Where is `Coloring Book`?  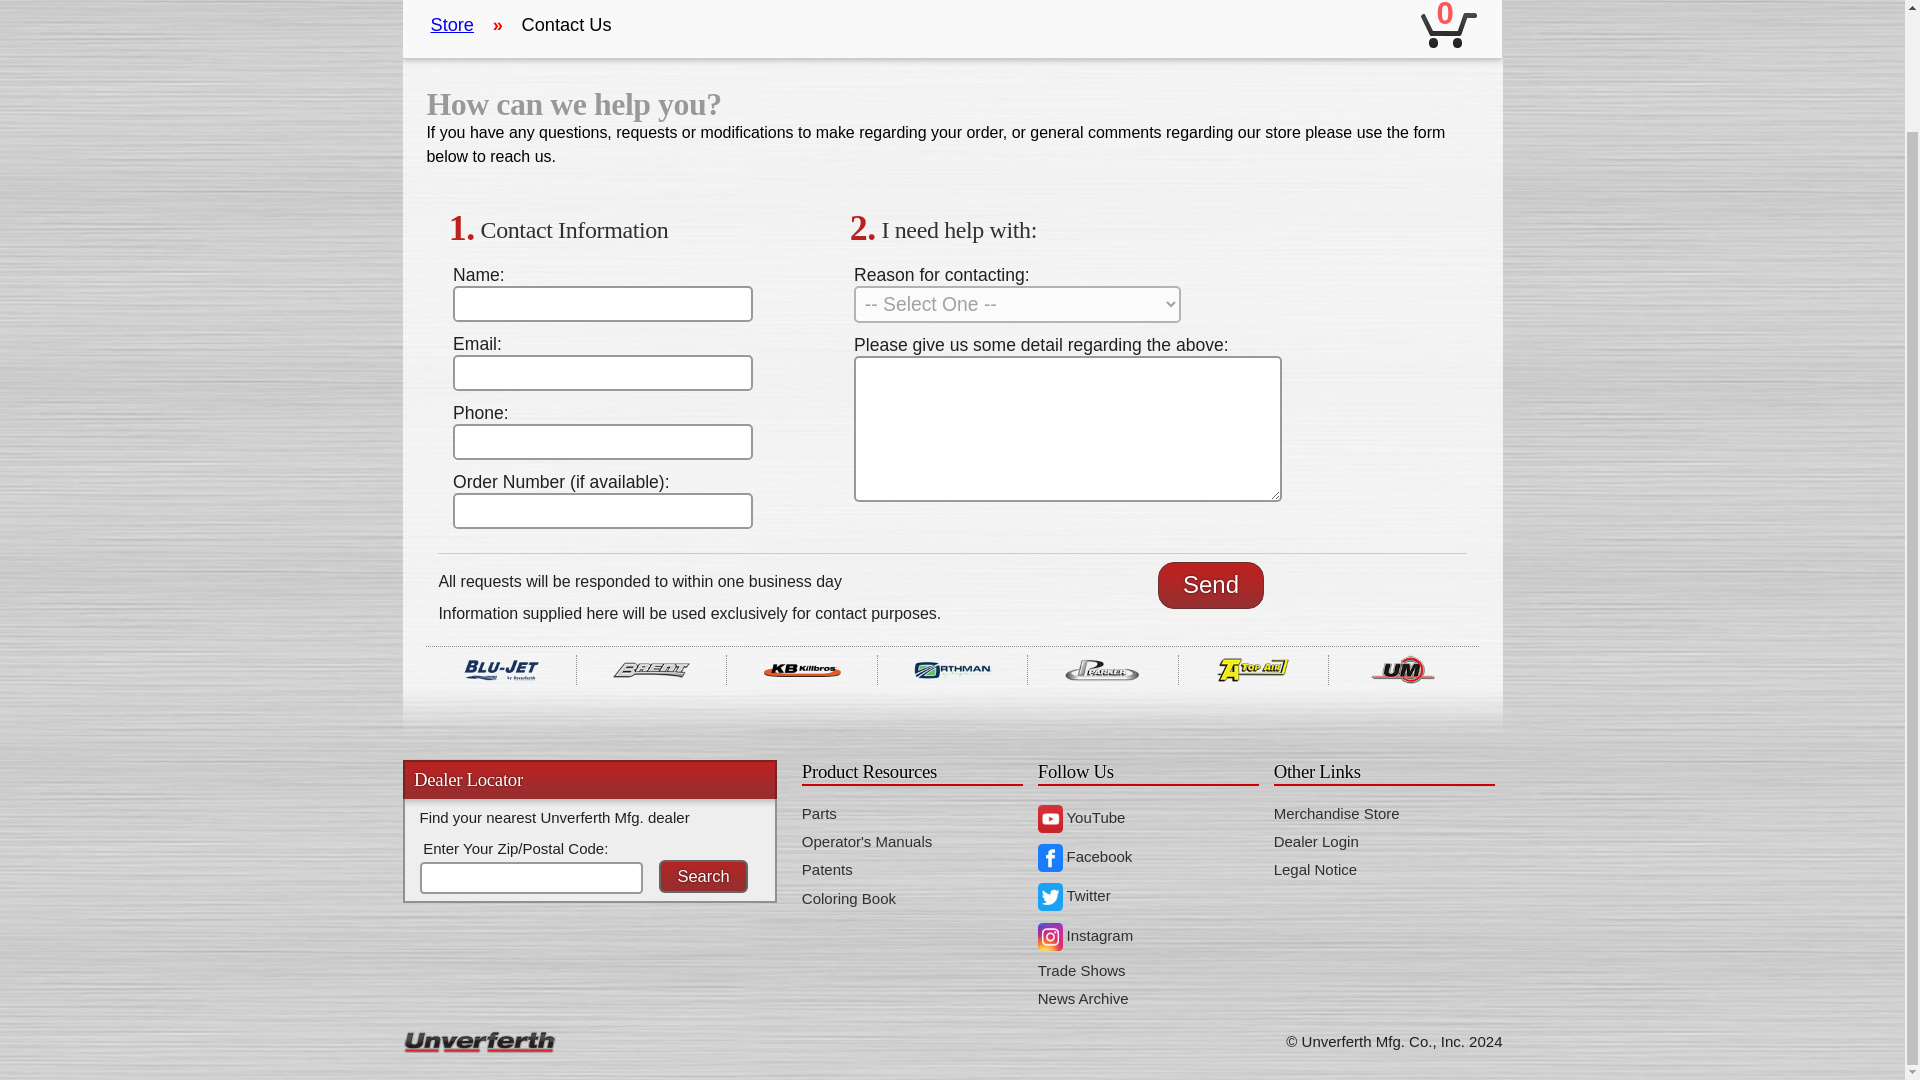 Coloring Book is located at coordinates (849, 898).